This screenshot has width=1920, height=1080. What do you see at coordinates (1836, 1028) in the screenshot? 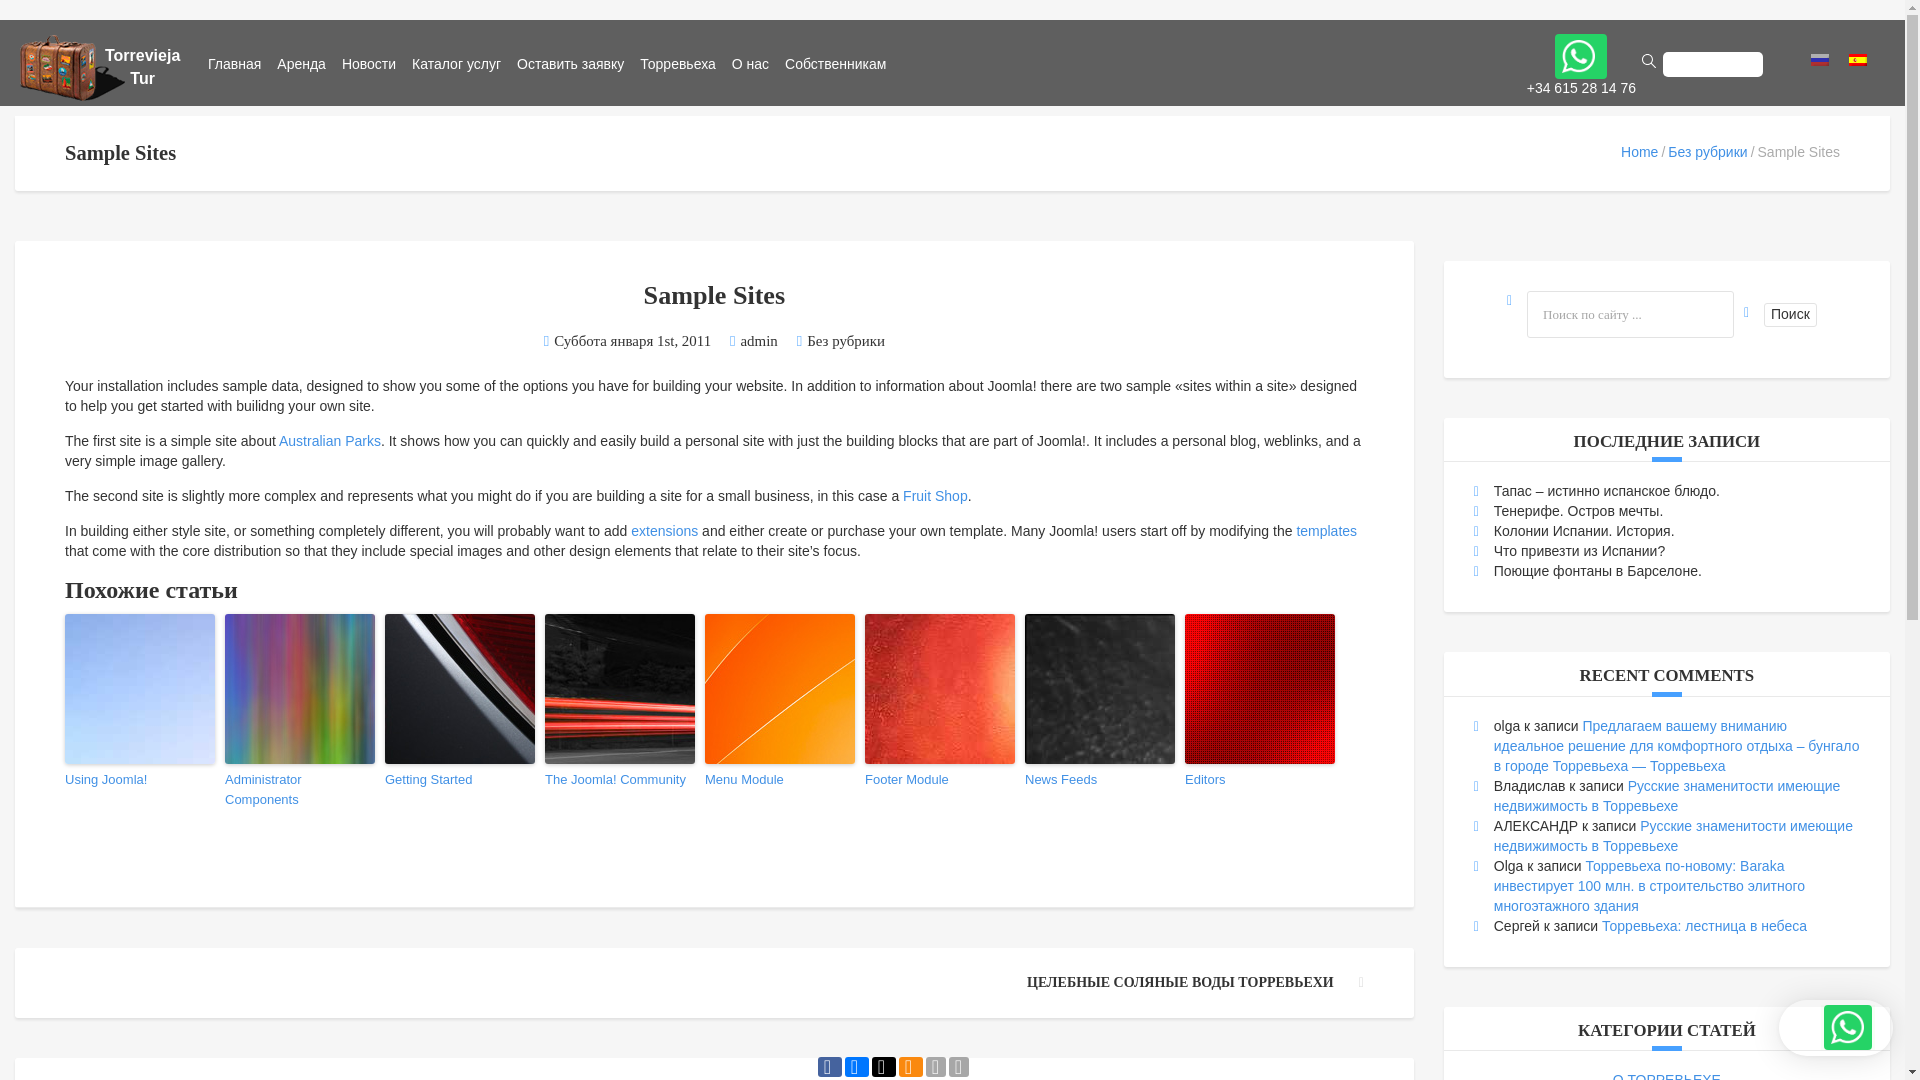
I see `Smartsupp widget button` at bounding box center [1836, 1028].